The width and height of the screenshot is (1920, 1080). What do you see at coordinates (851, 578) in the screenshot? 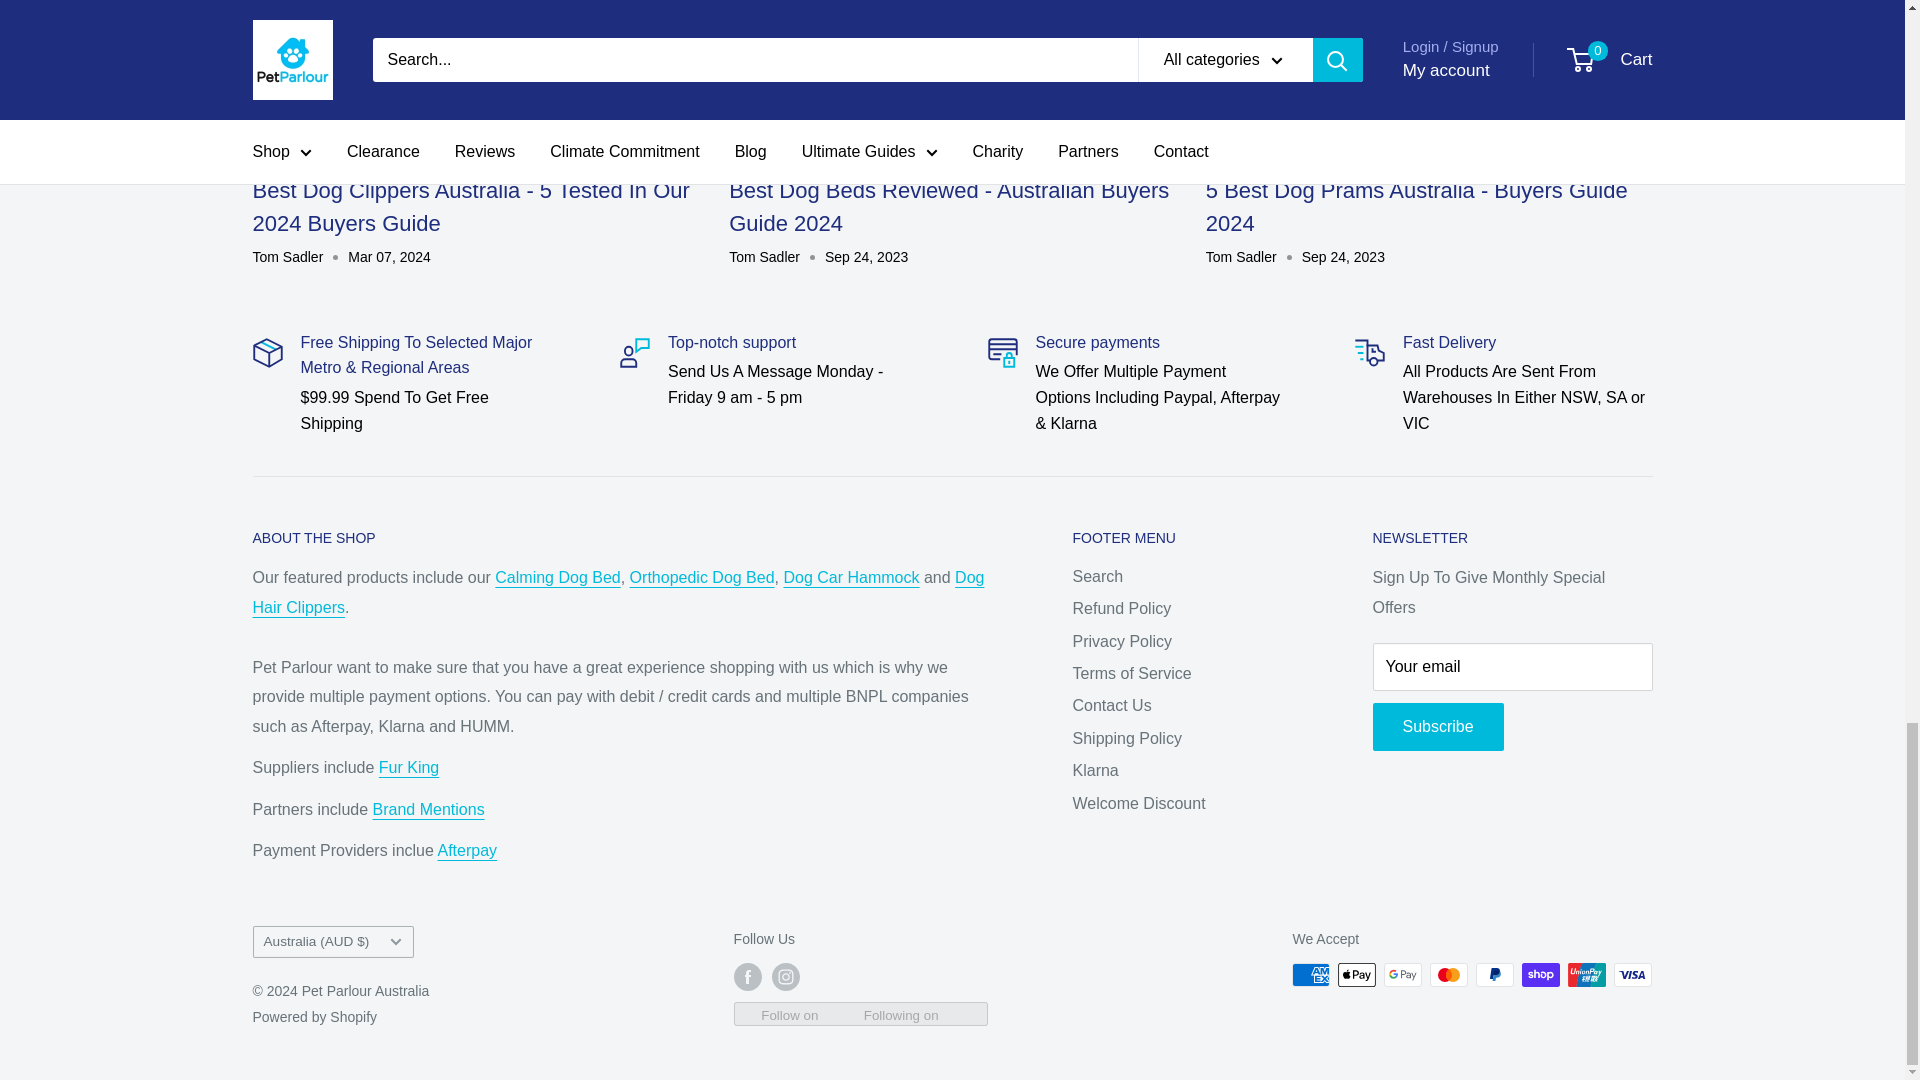
I see `Dog Car Hammock` at bounding box center [851, 578].